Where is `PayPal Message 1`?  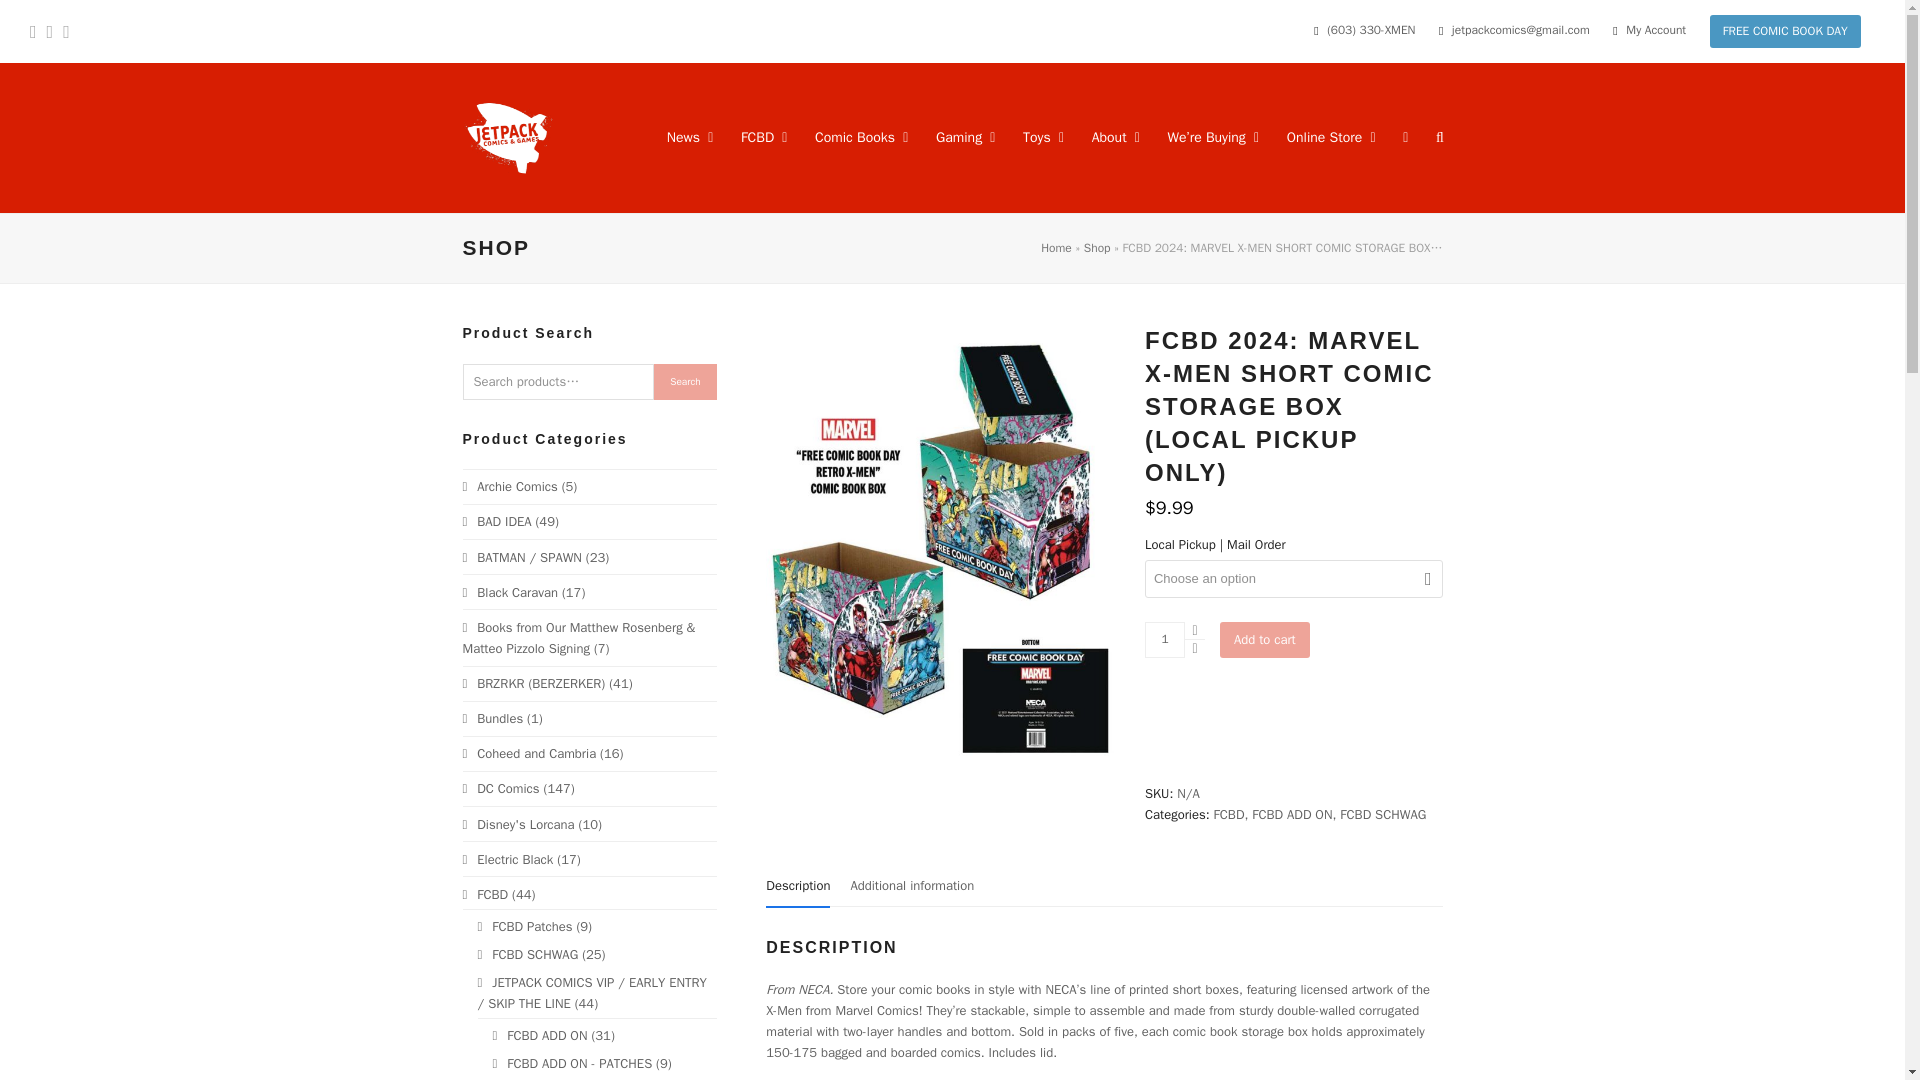 PayPal Message 1 is located at coordinates (1294, 705).